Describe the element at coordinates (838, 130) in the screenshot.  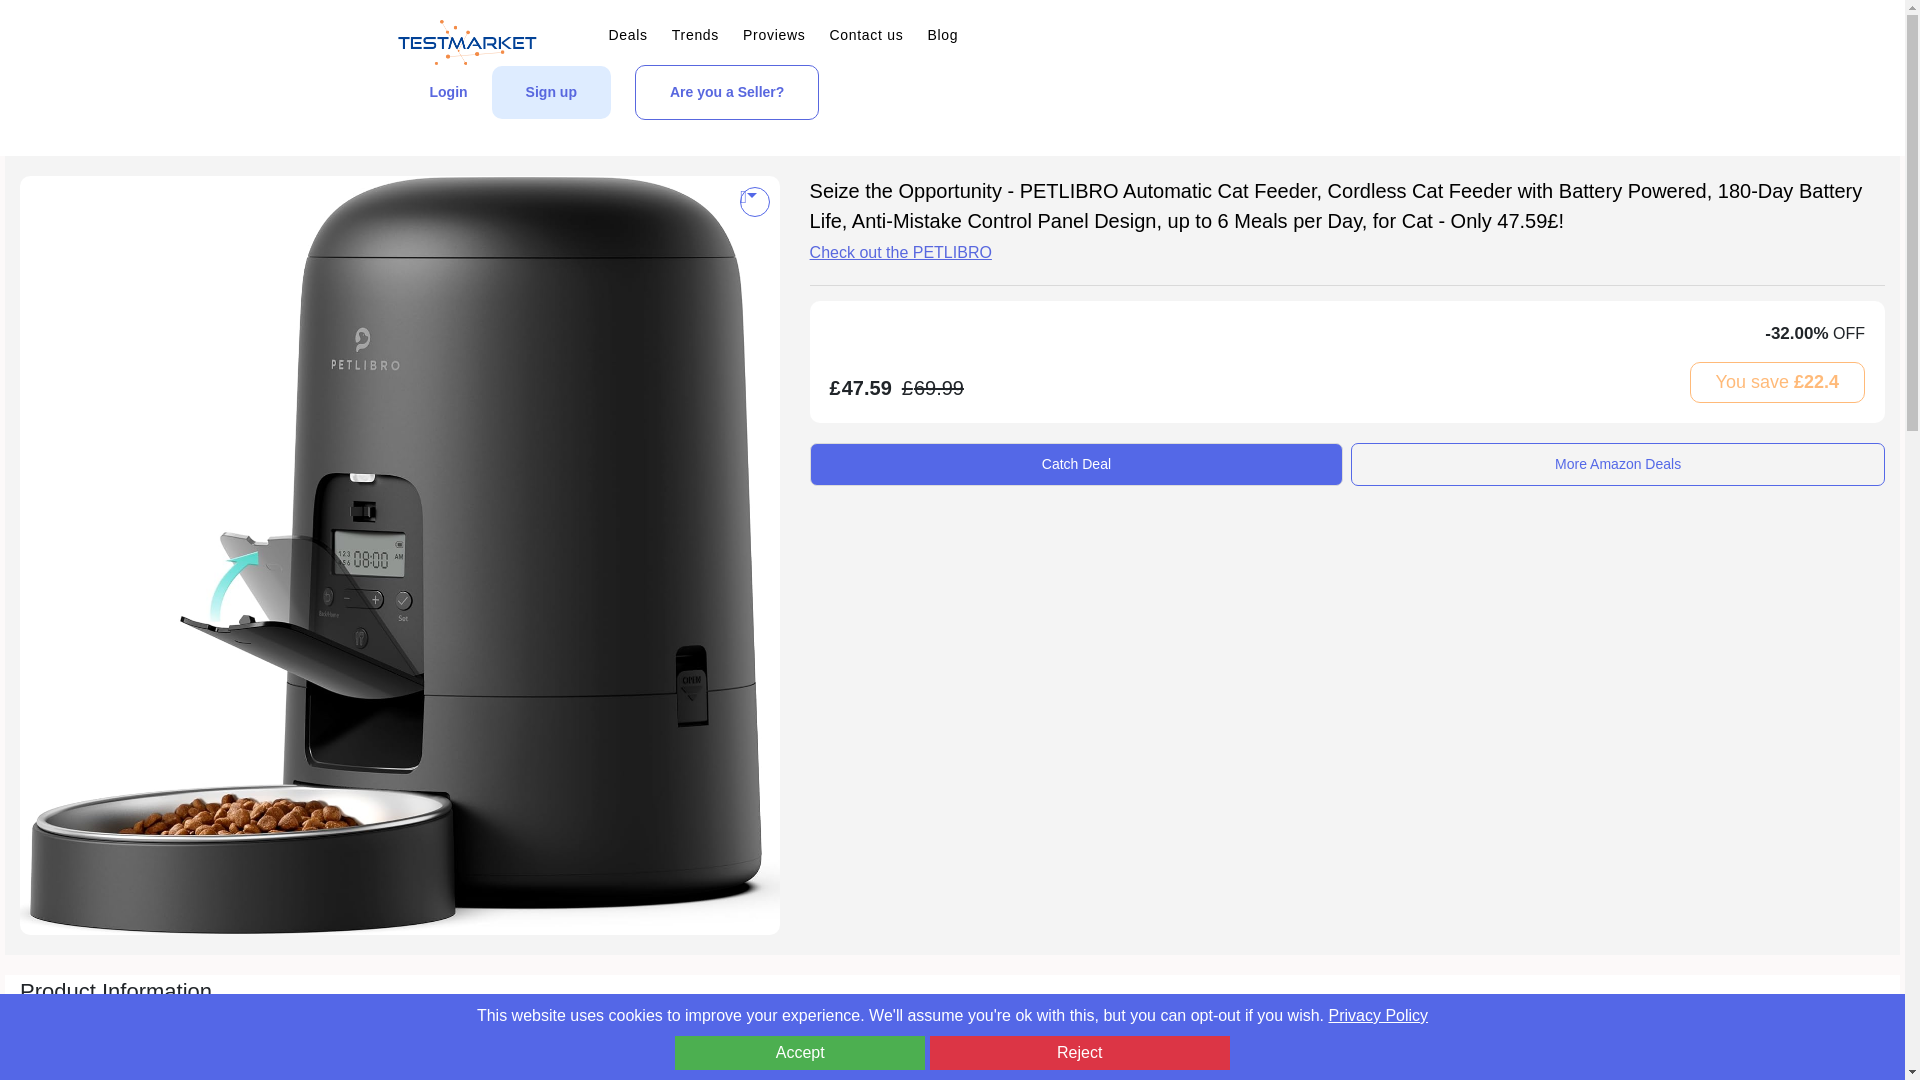
I see `Home` at that location.